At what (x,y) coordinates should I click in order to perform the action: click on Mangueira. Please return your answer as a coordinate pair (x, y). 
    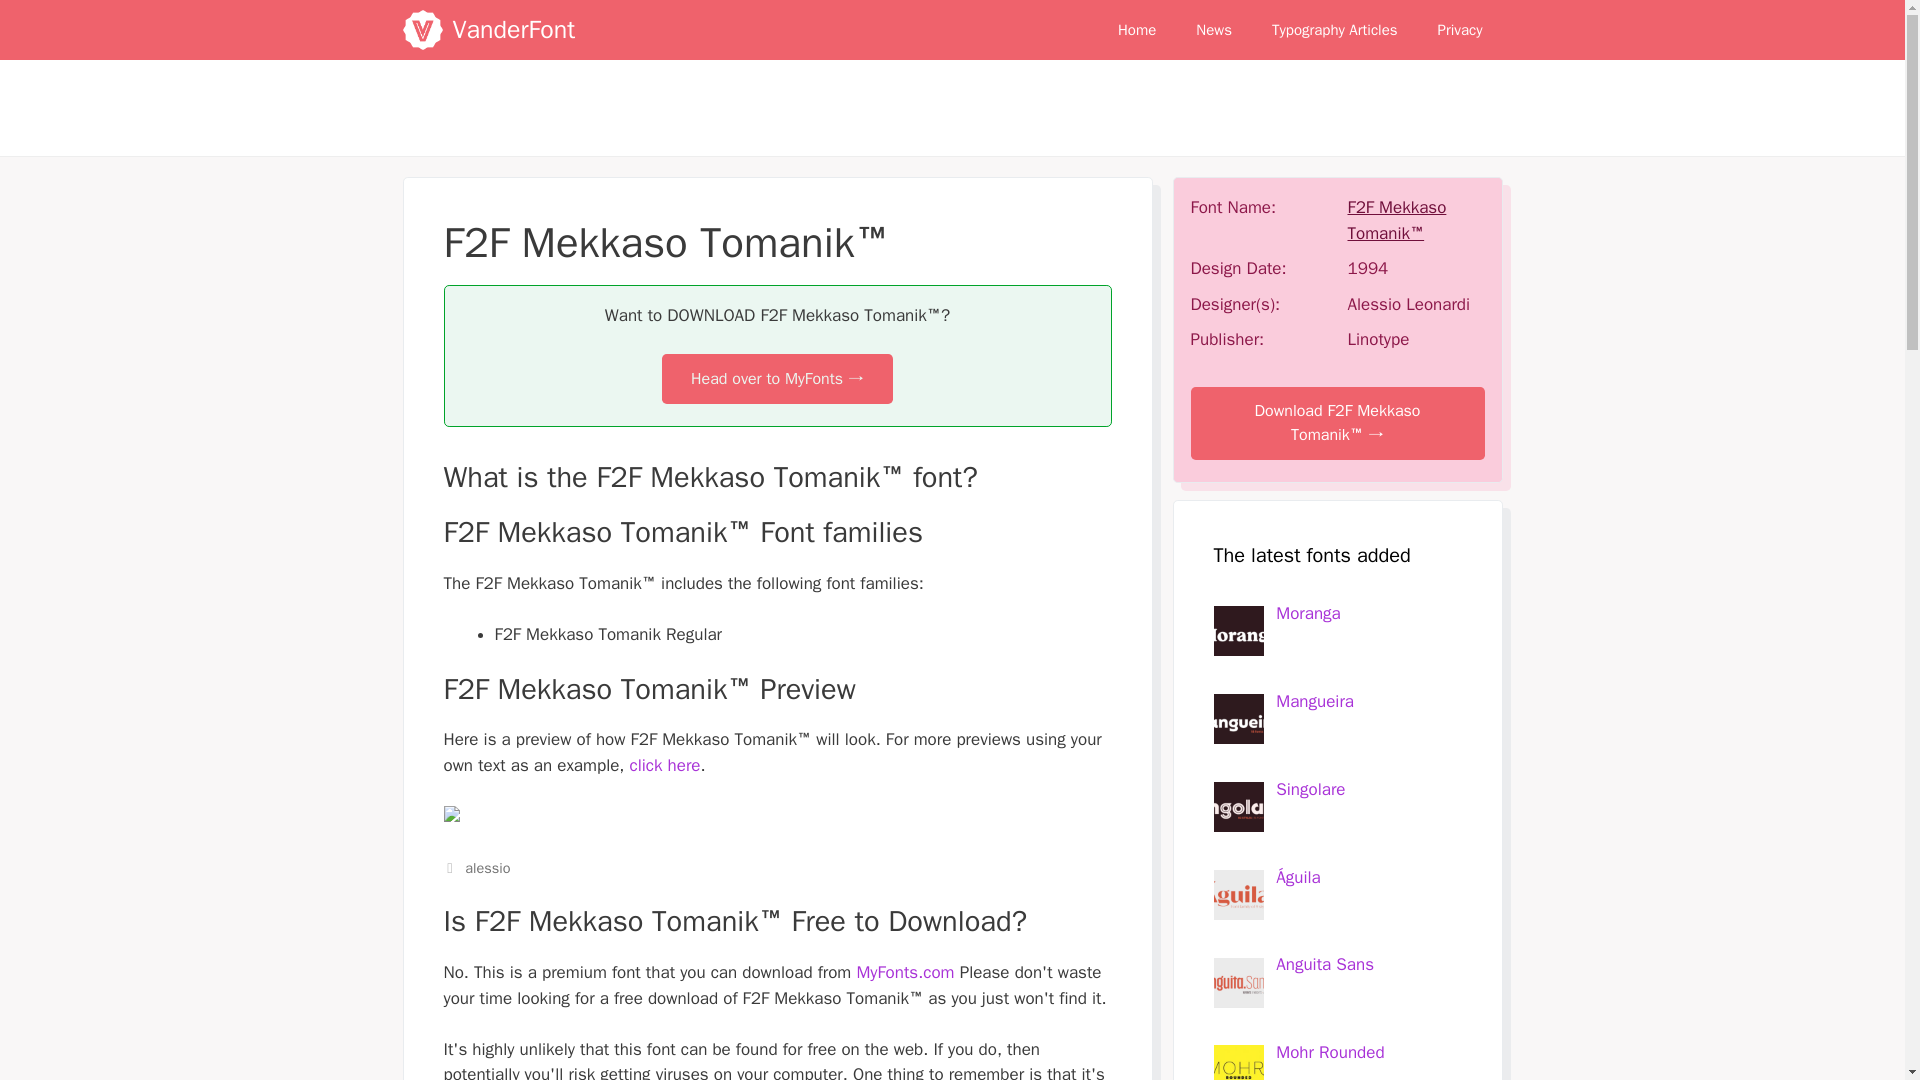
    Looking at the image, I should click on (1314, 701).